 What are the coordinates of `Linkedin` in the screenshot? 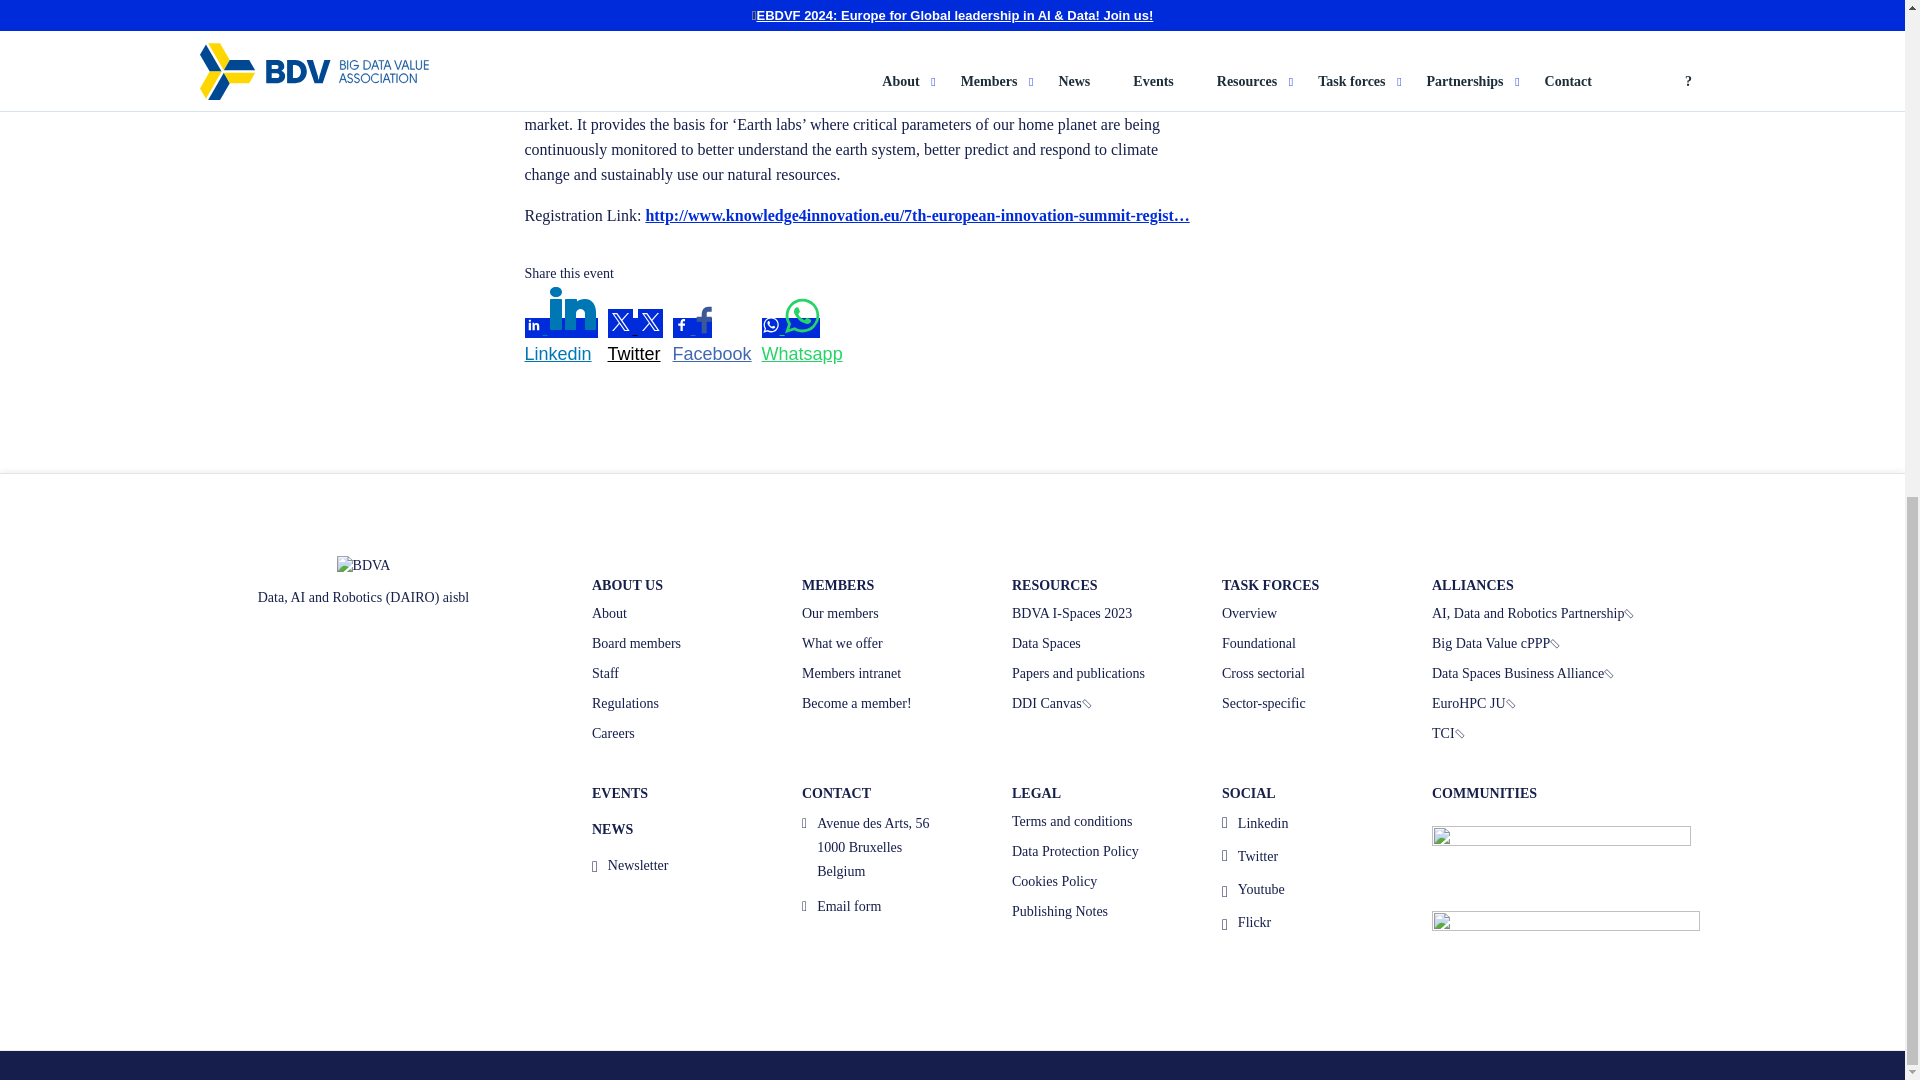 It's located at (560, 354).